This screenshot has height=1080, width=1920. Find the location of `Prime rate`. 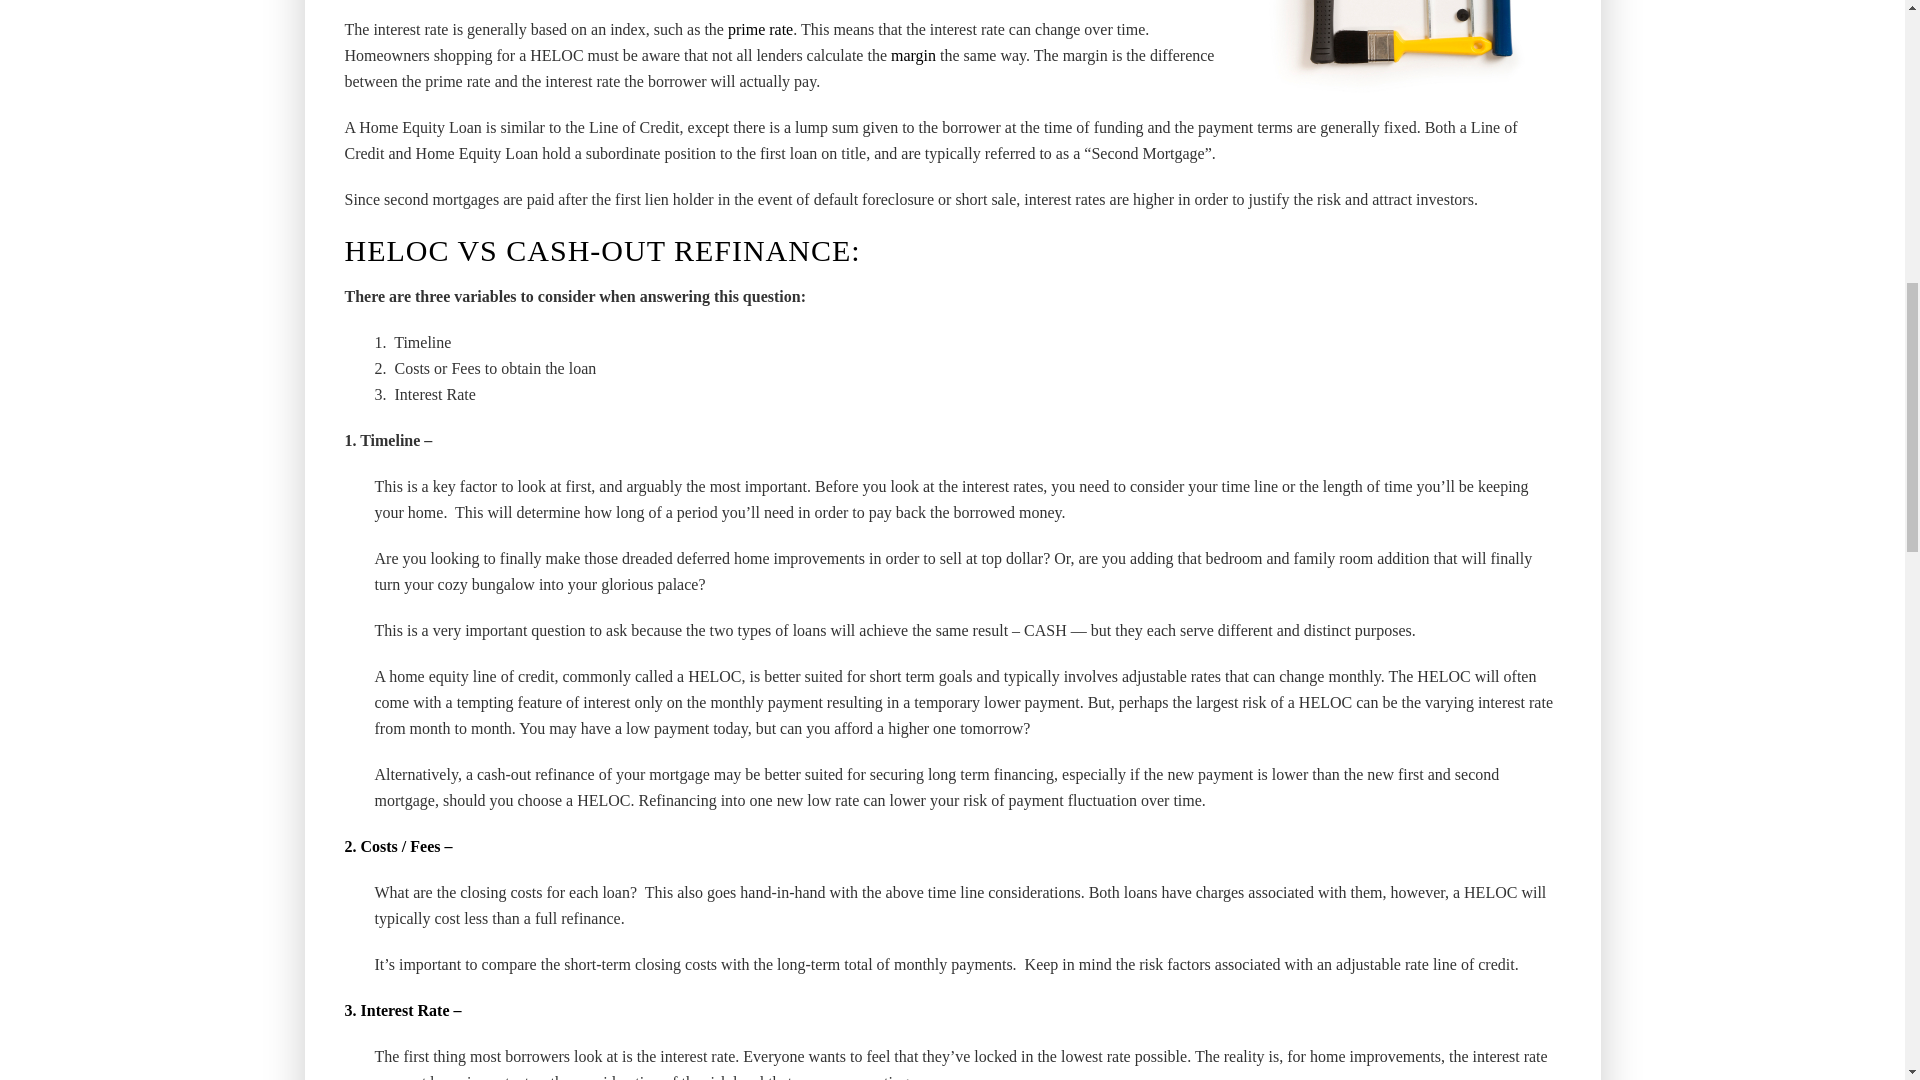

Prime rate is located at coordinates (760, 30).